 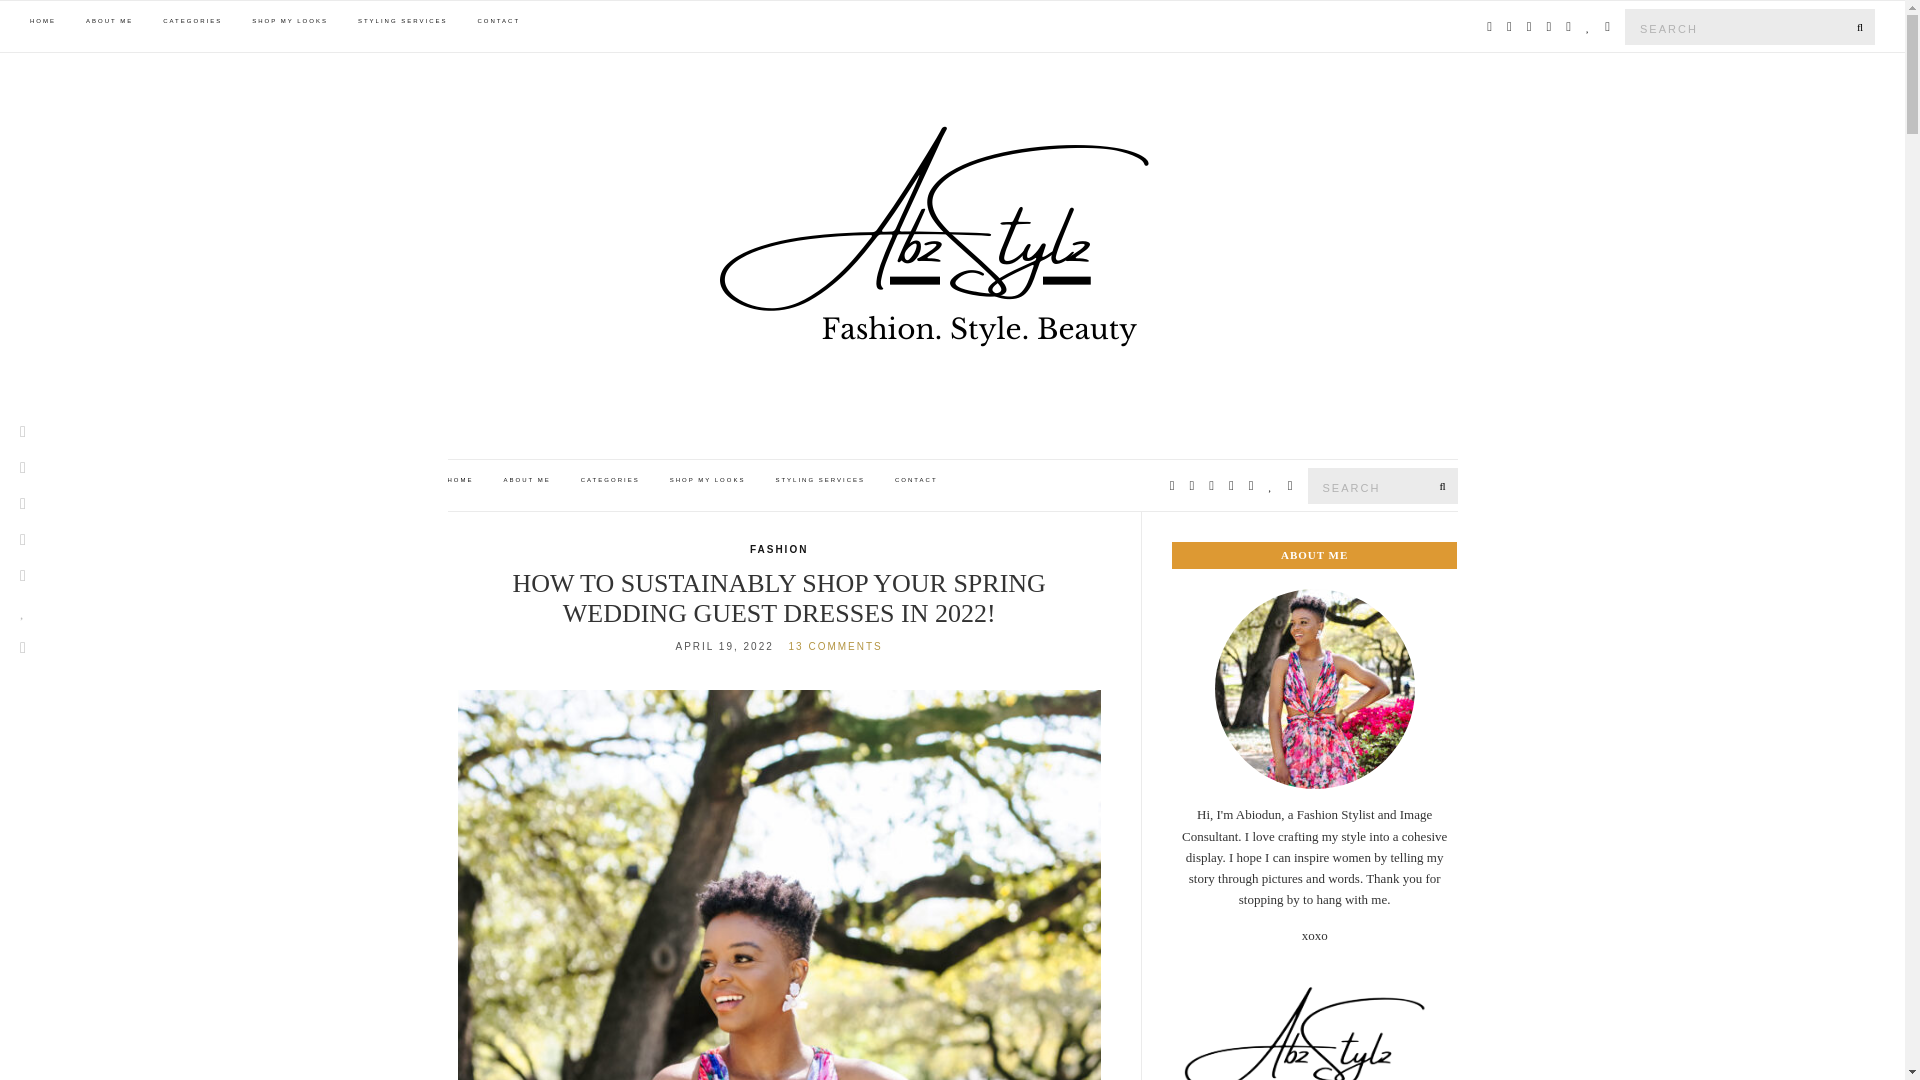 I want to click on SHOP MY LOOKS, so click(x=708, y=481).